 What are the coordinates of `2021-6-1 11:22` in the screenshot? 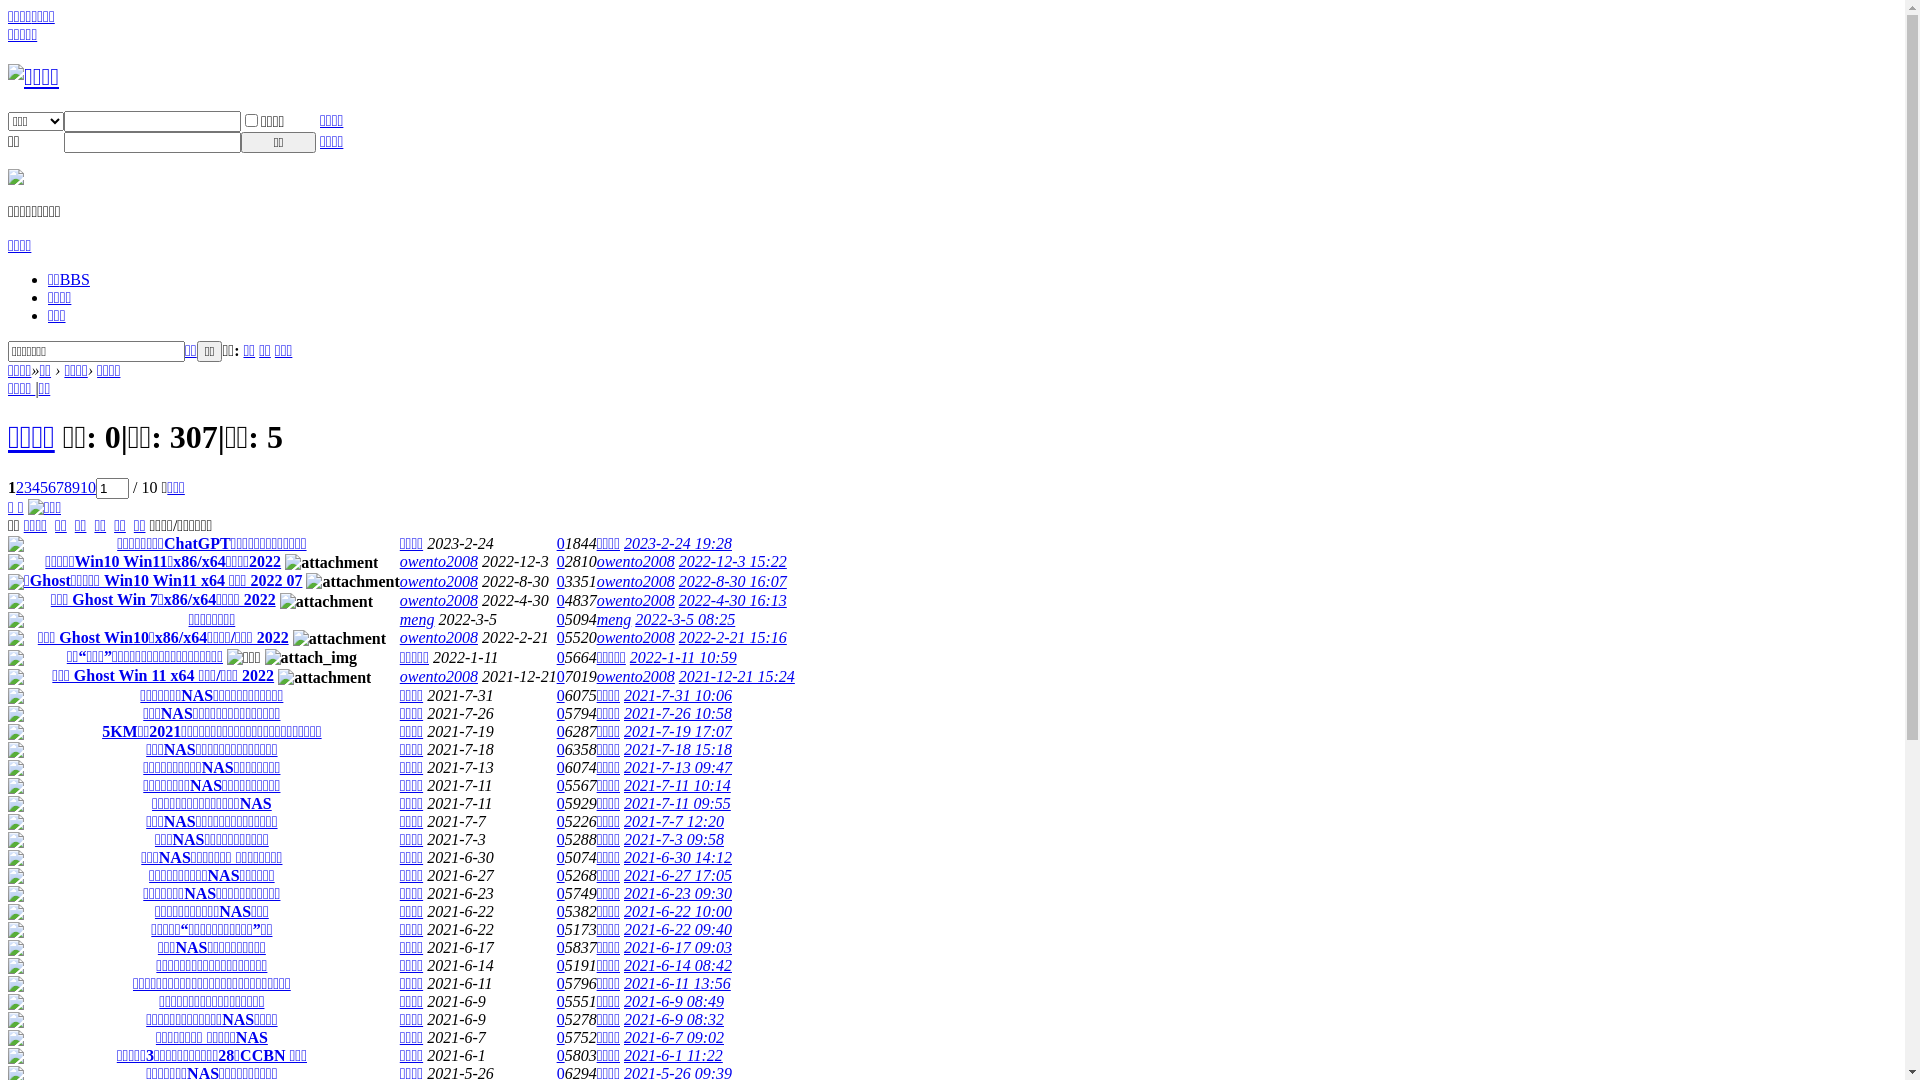 It's located at (674, 1056).